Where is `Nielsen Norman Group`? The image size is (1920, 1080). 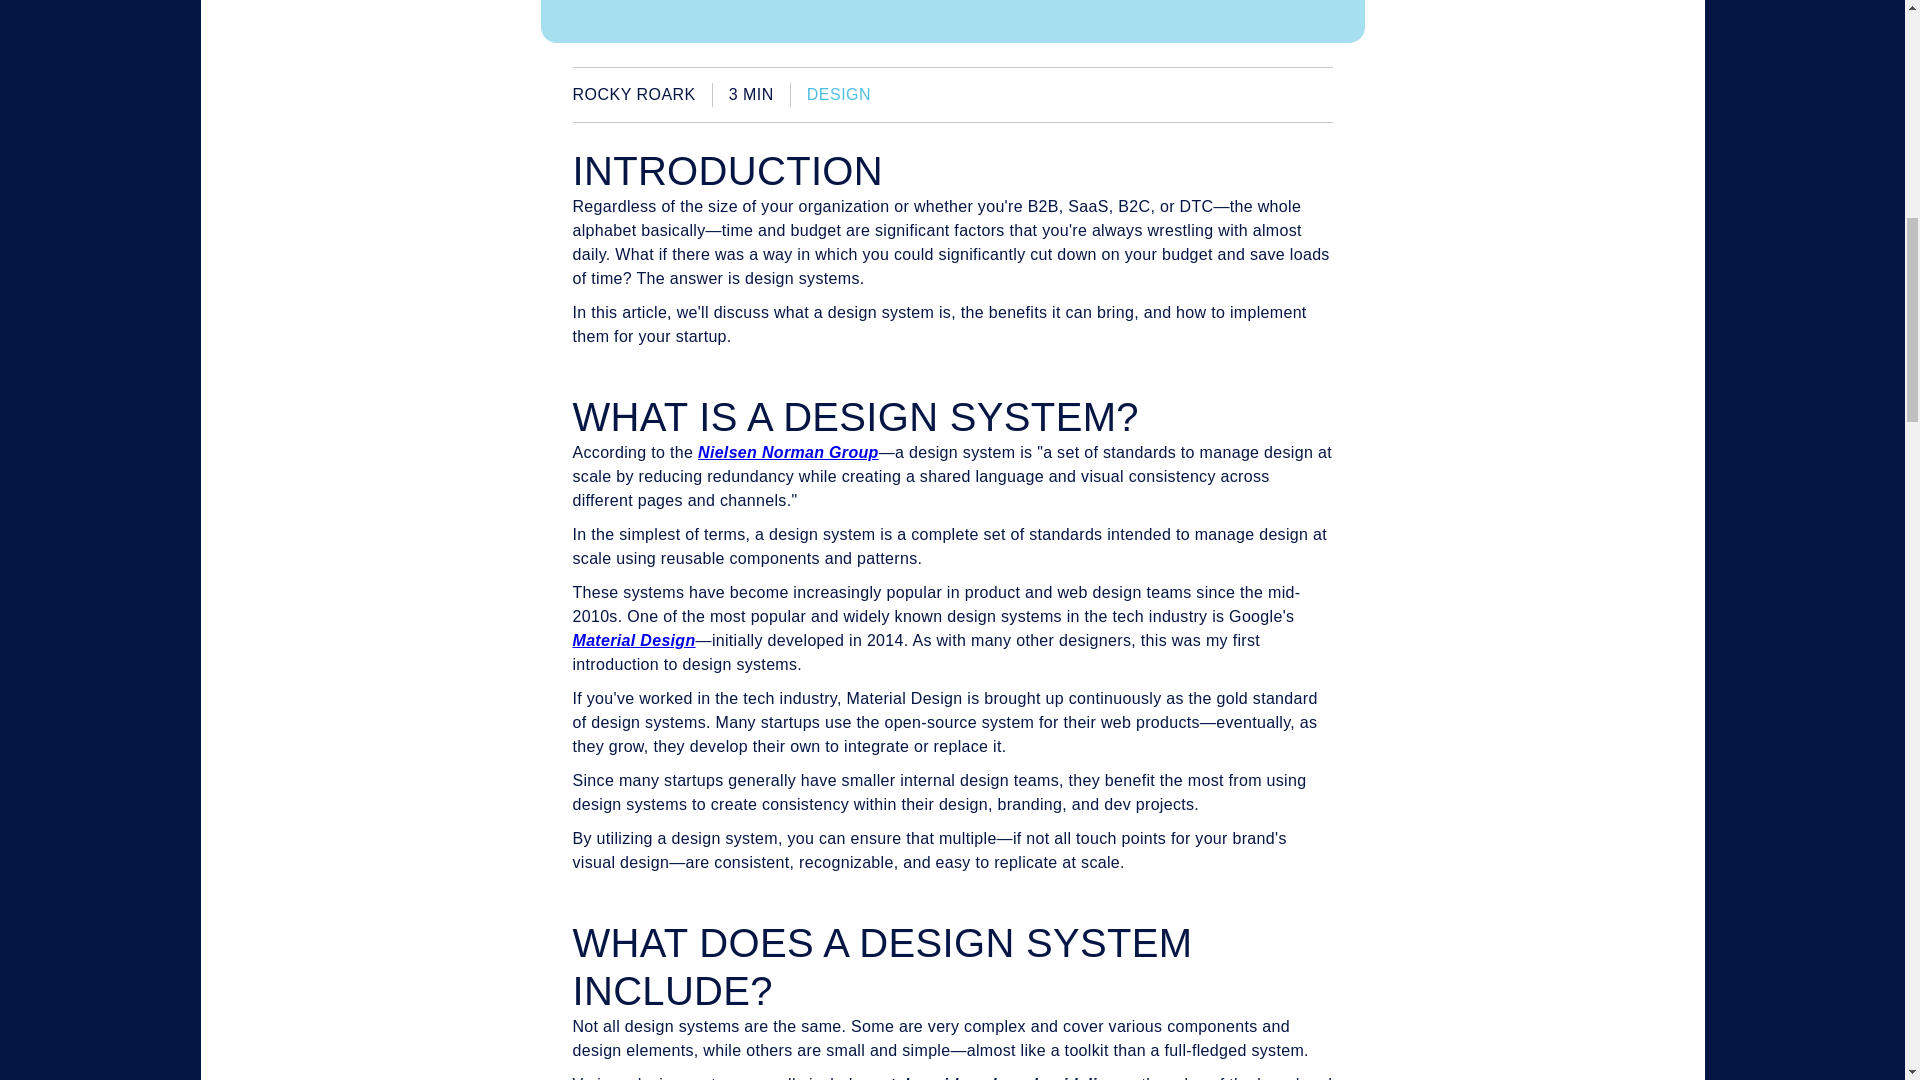 Nielsen Norman Group is located at coordinates (788, 452).